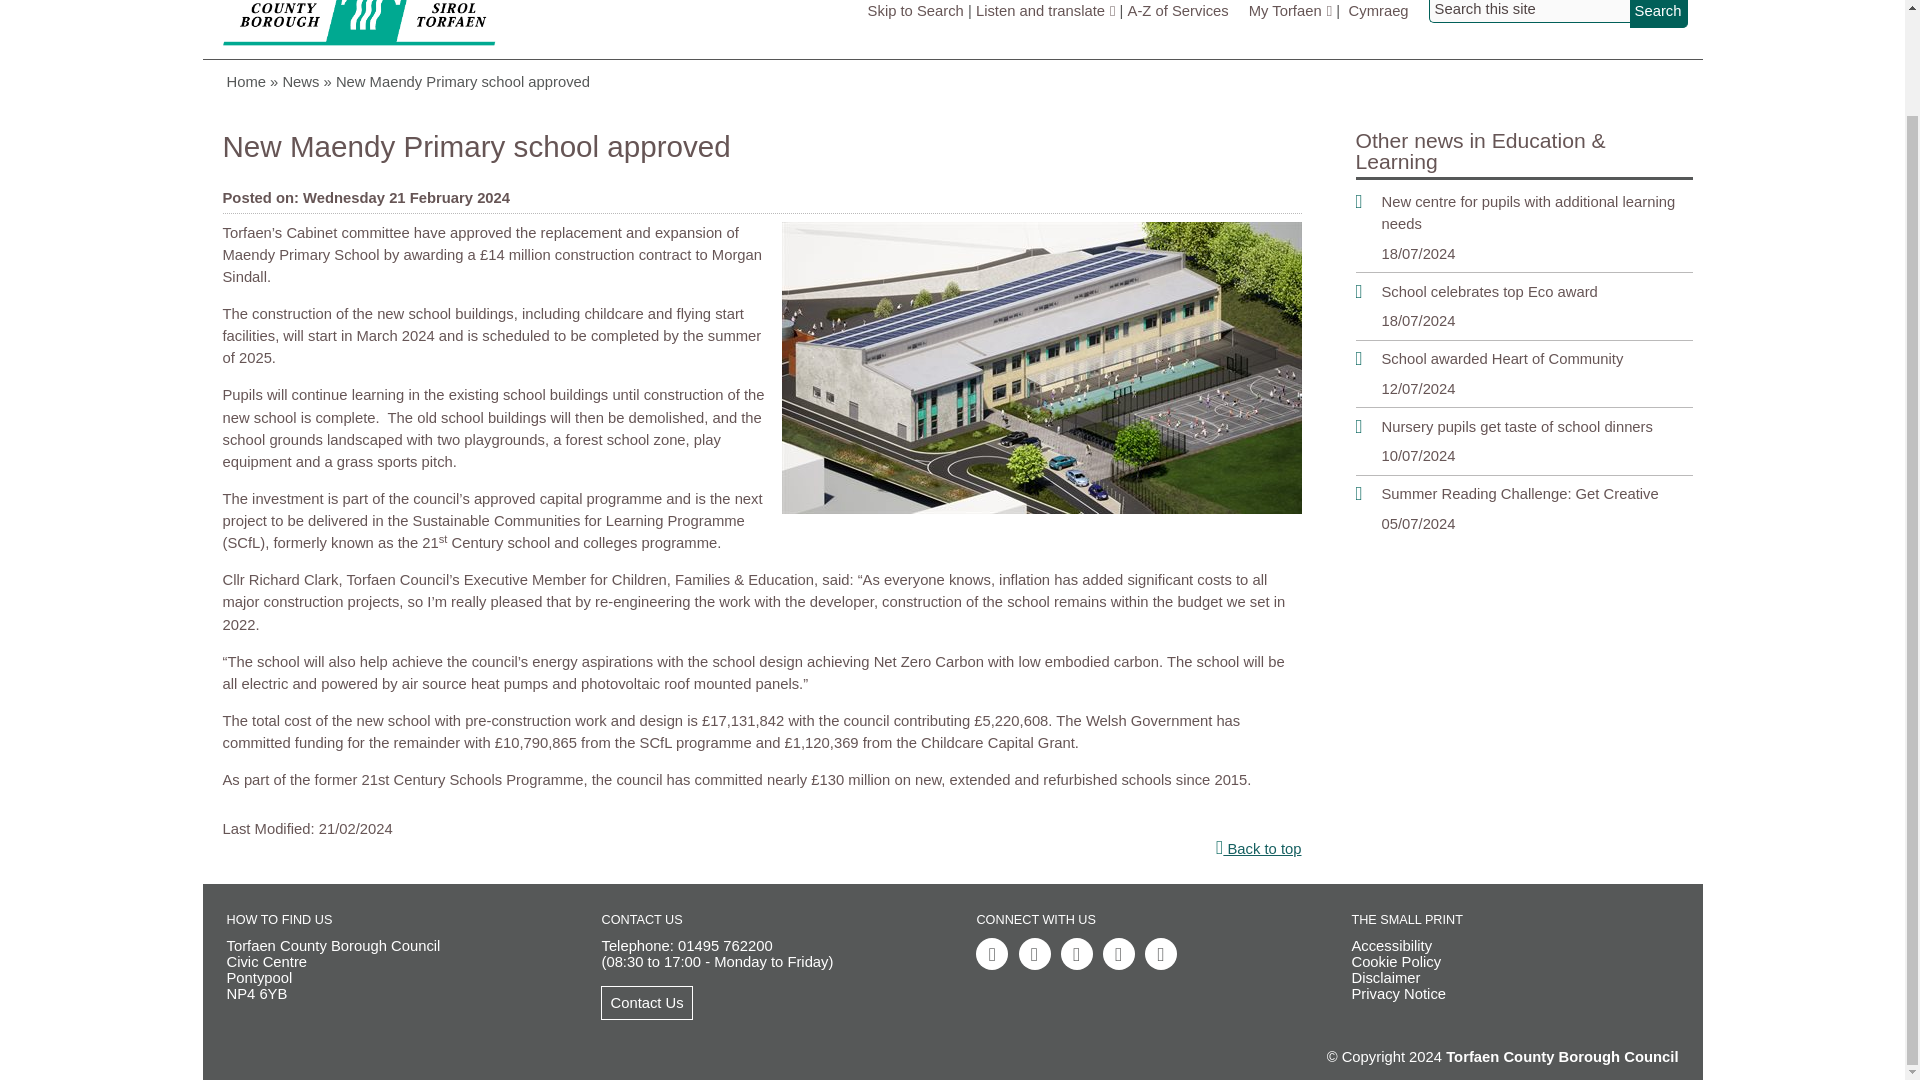 This screenshot has width=1920, height=1080. What do you see at coordinates (1045, 11) in the screenshot?
I see `Listen and translate` at bounding box center [1045, 11].